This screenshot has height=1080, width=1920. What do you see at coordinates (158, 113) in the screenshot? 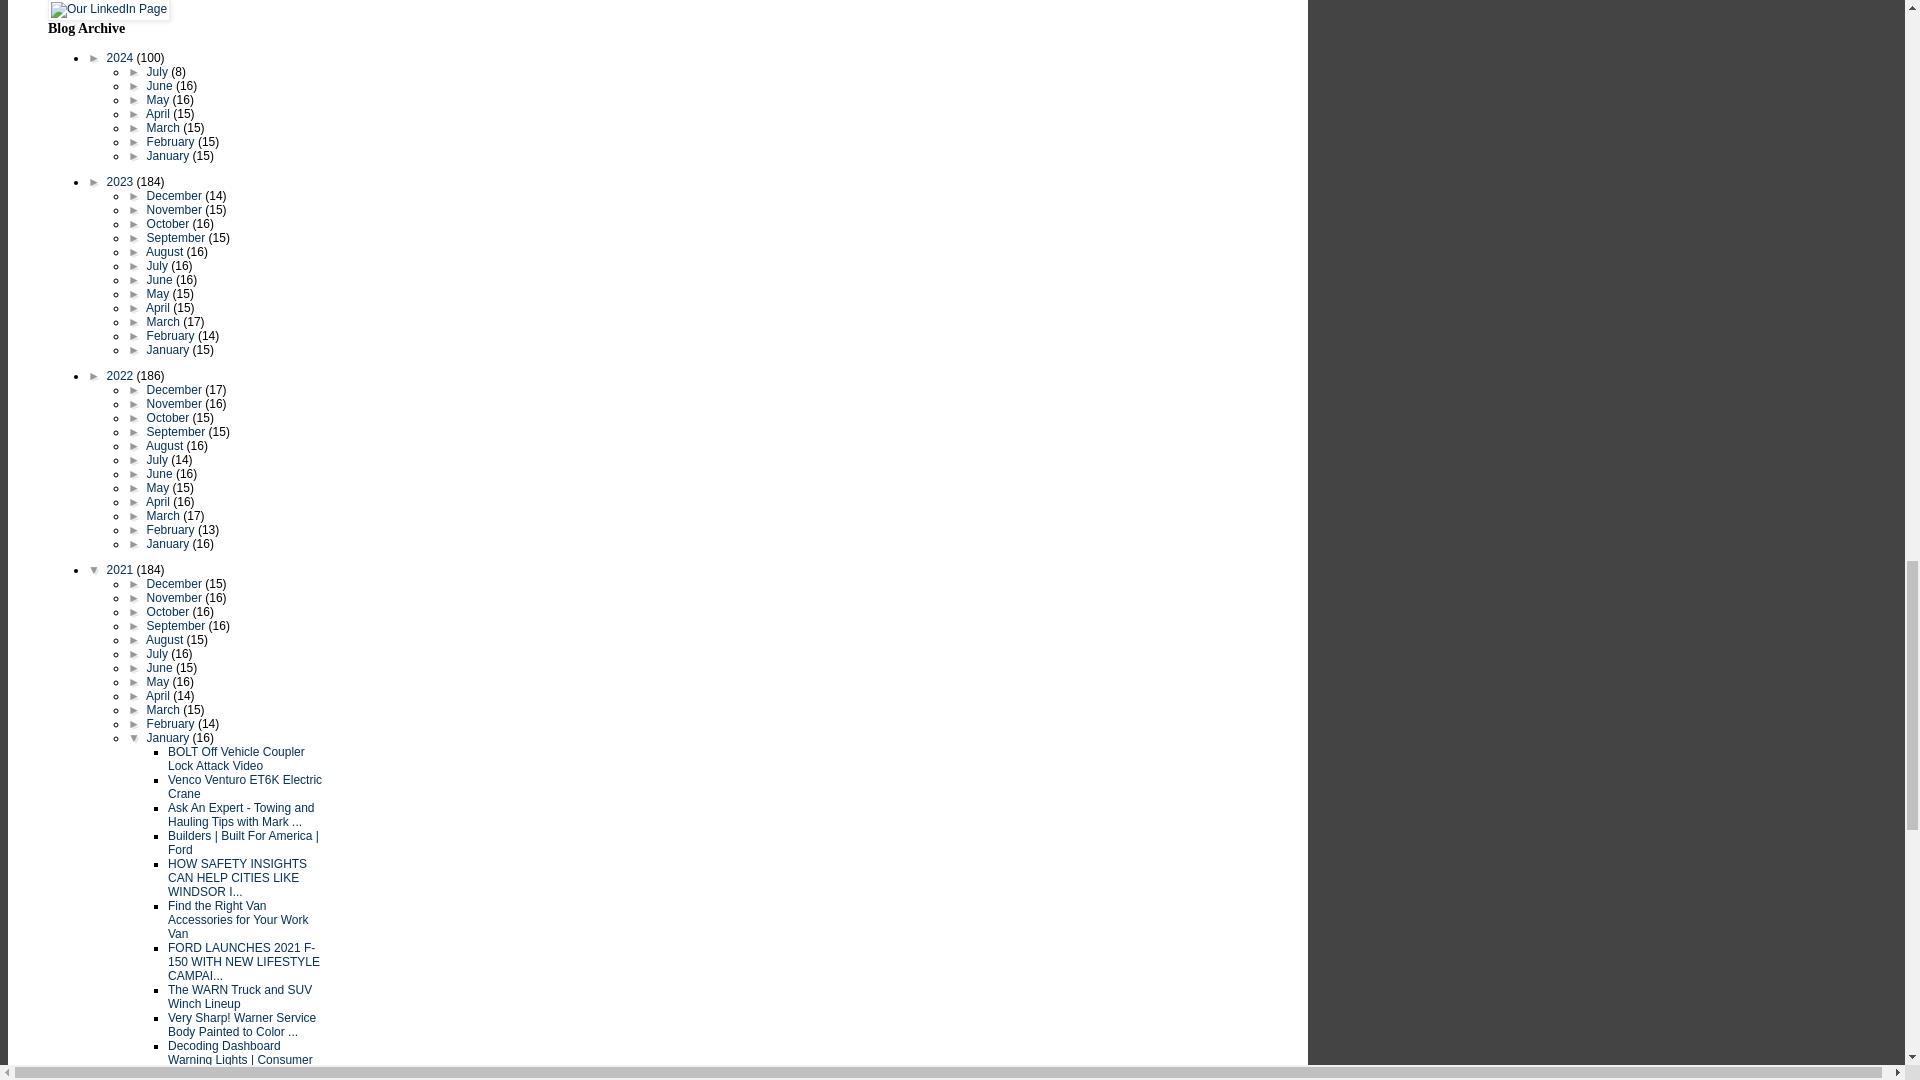
I see `April` at bounding box center [158, 113].